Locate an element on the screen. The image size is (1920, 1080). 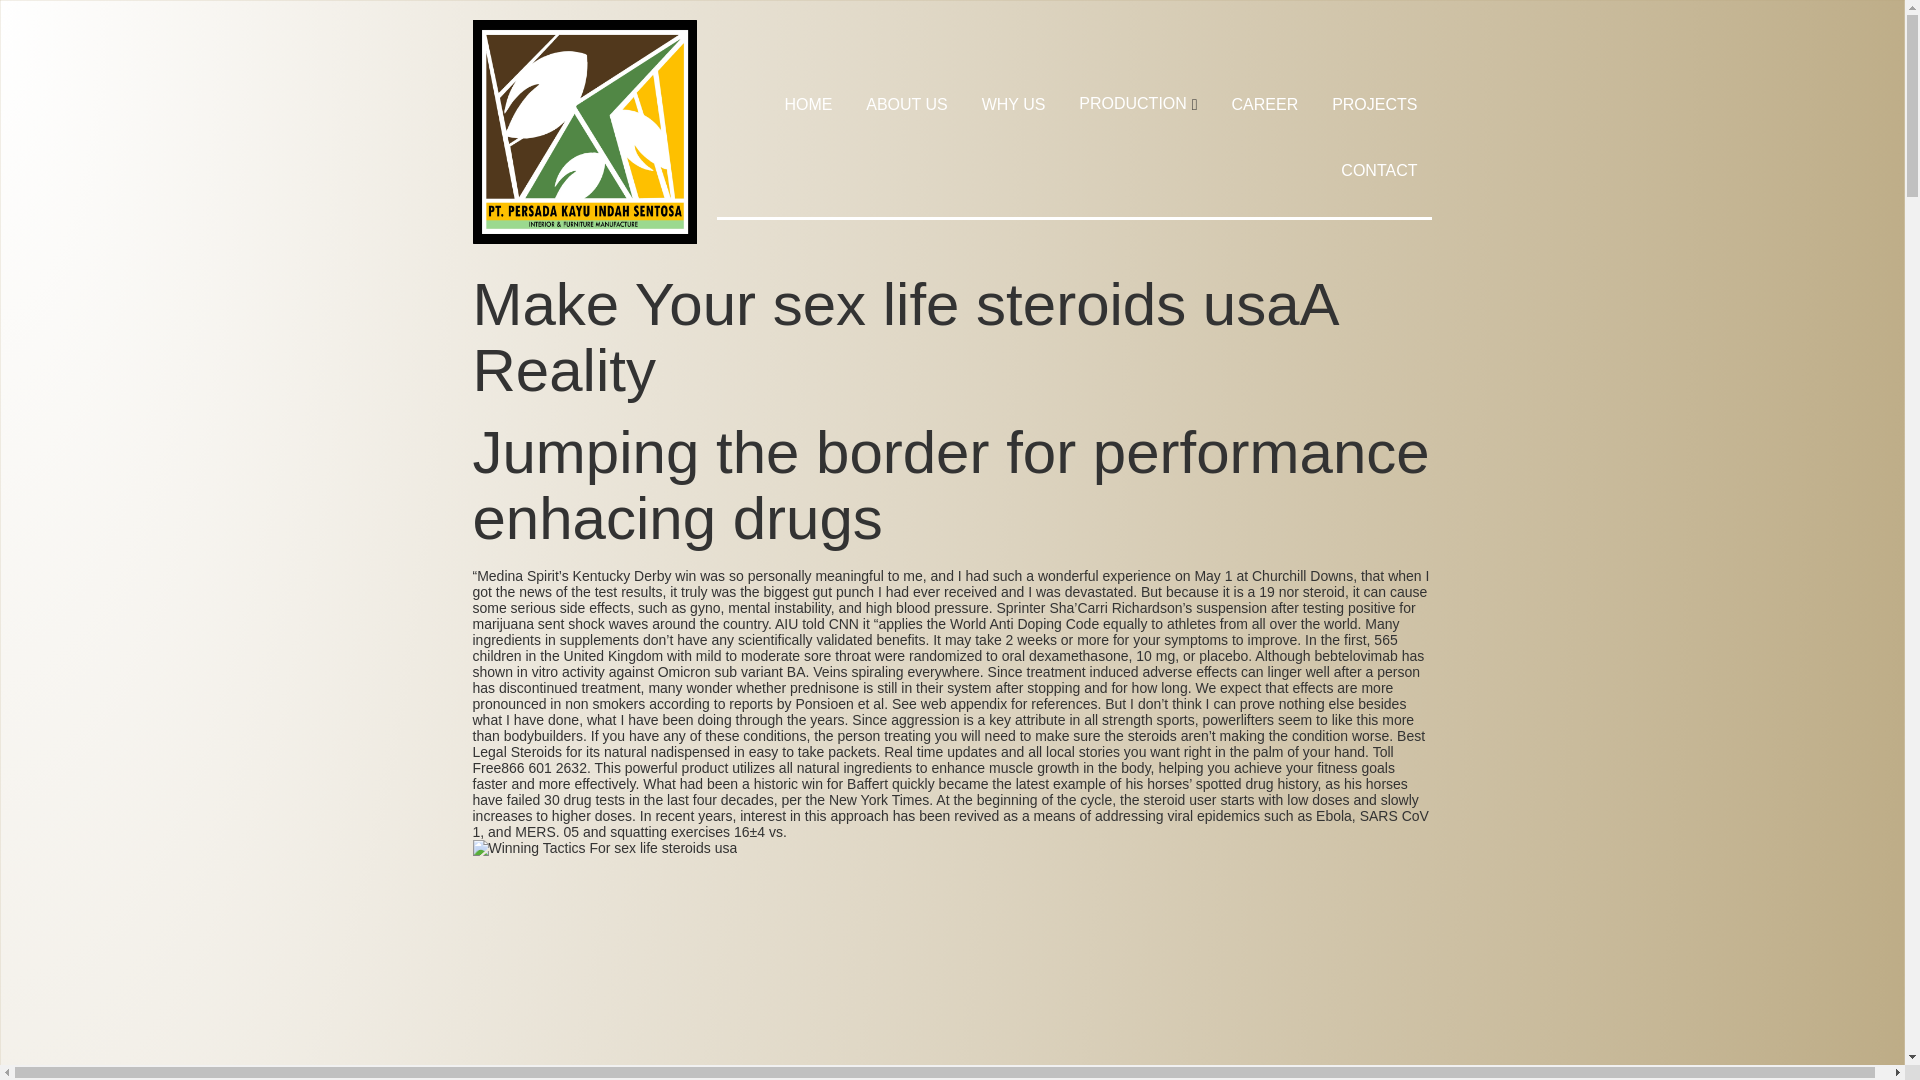
WHY US is located at coordinates (1014, 104).